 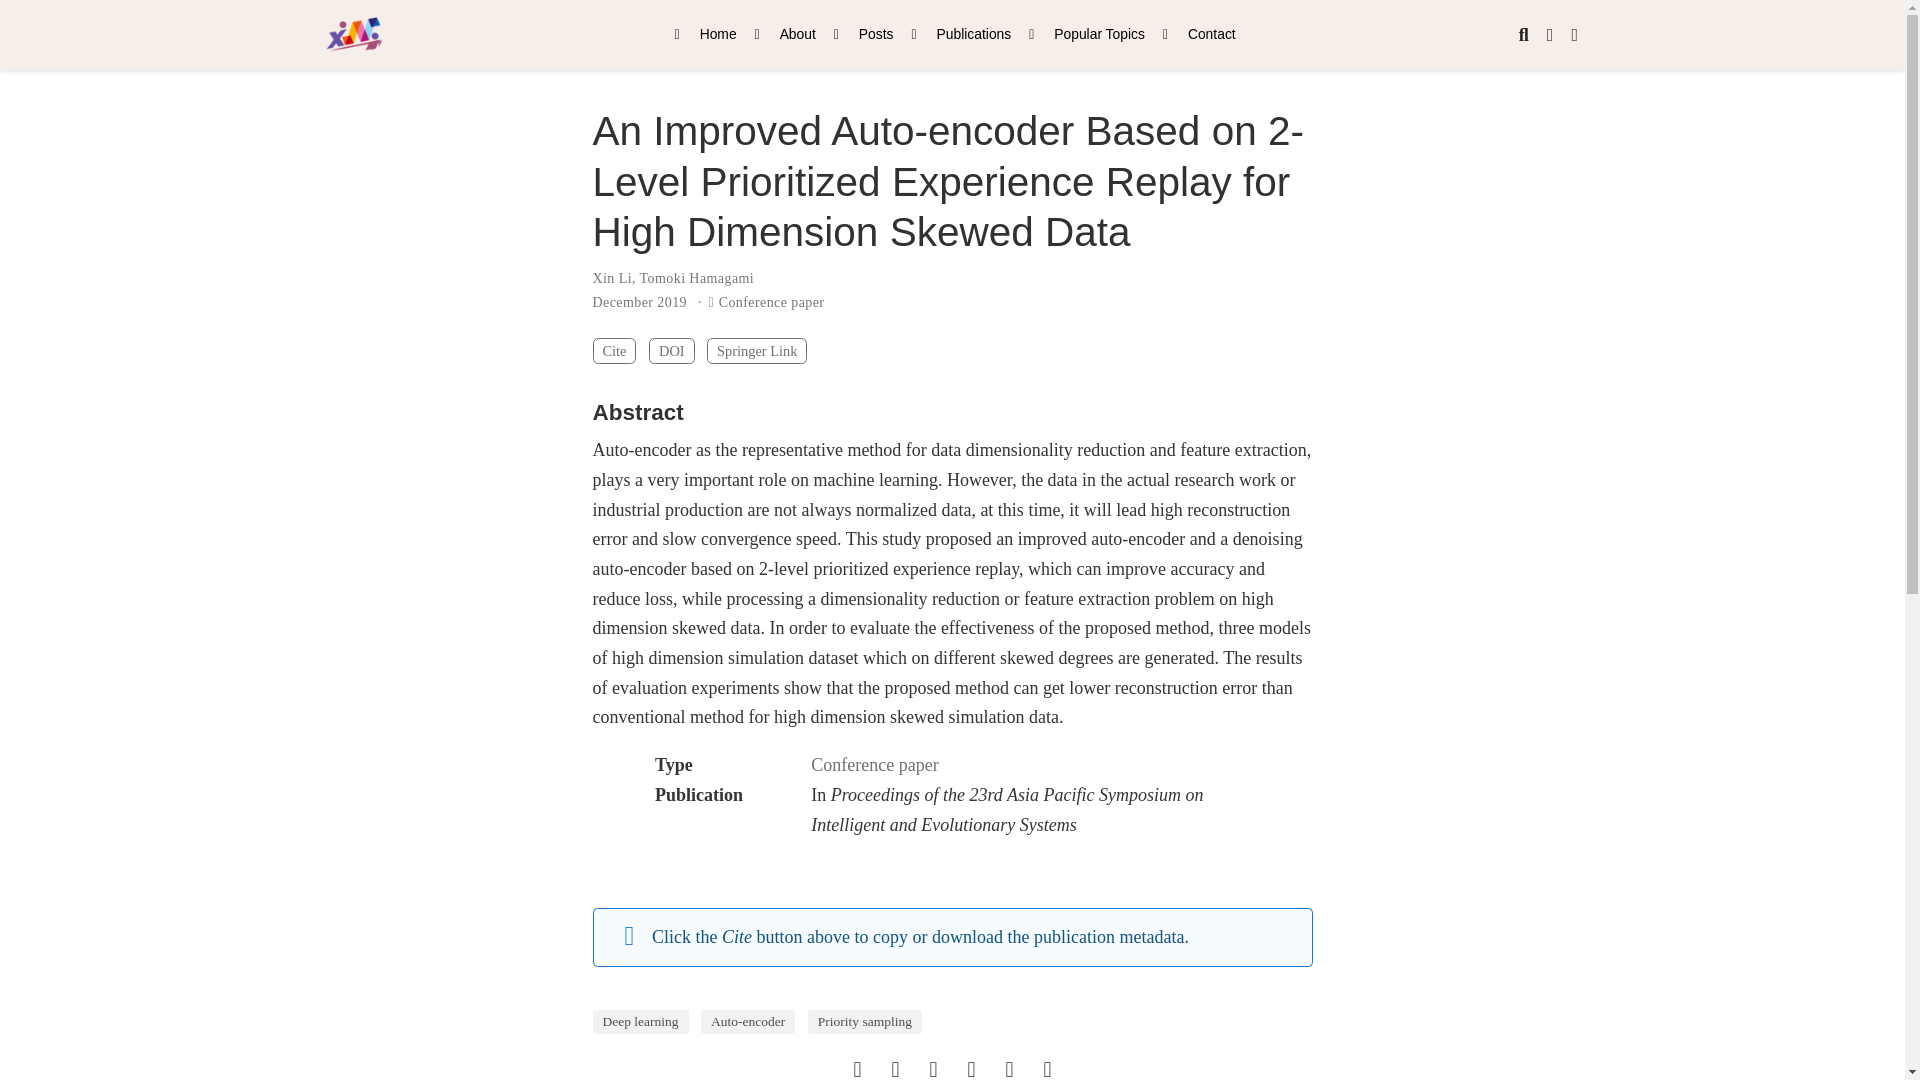 I want to click on DOI, so click(x=672, y=350).